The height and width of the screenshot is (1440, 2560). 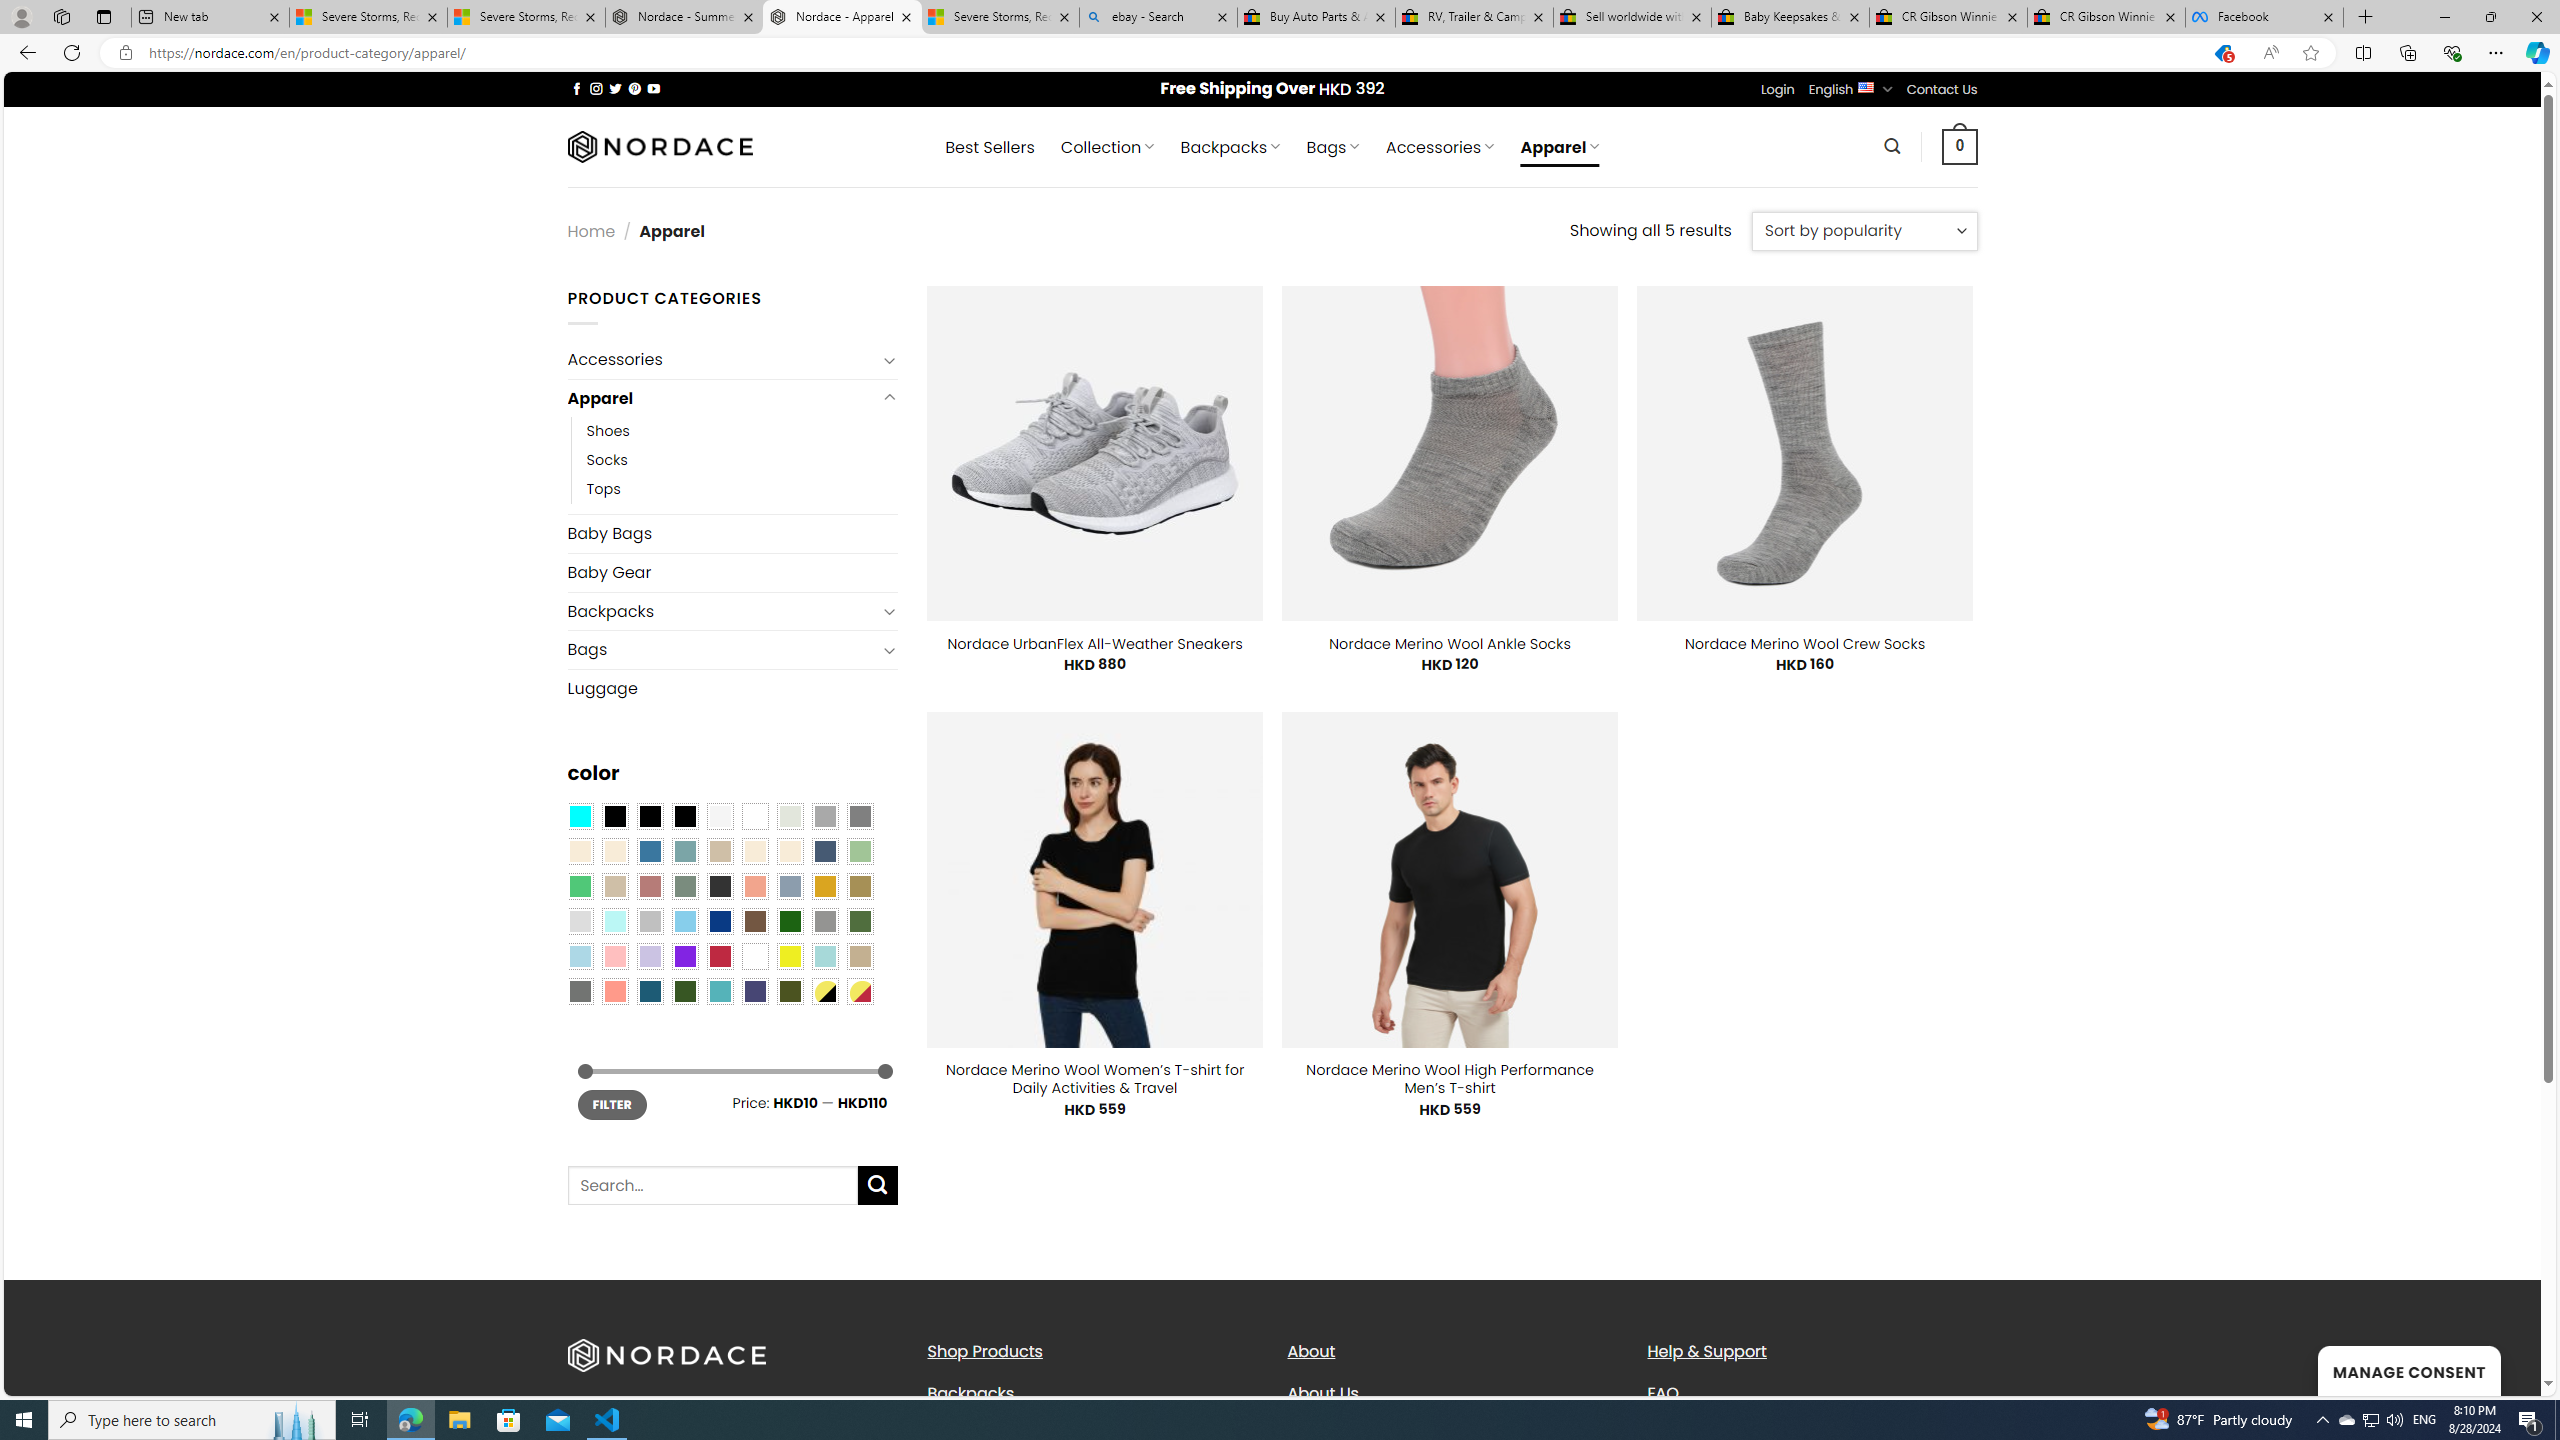 What do you see at coordinates (755, 816) in the screenshot?
I see `Clear` at bounding box center [755, 816].